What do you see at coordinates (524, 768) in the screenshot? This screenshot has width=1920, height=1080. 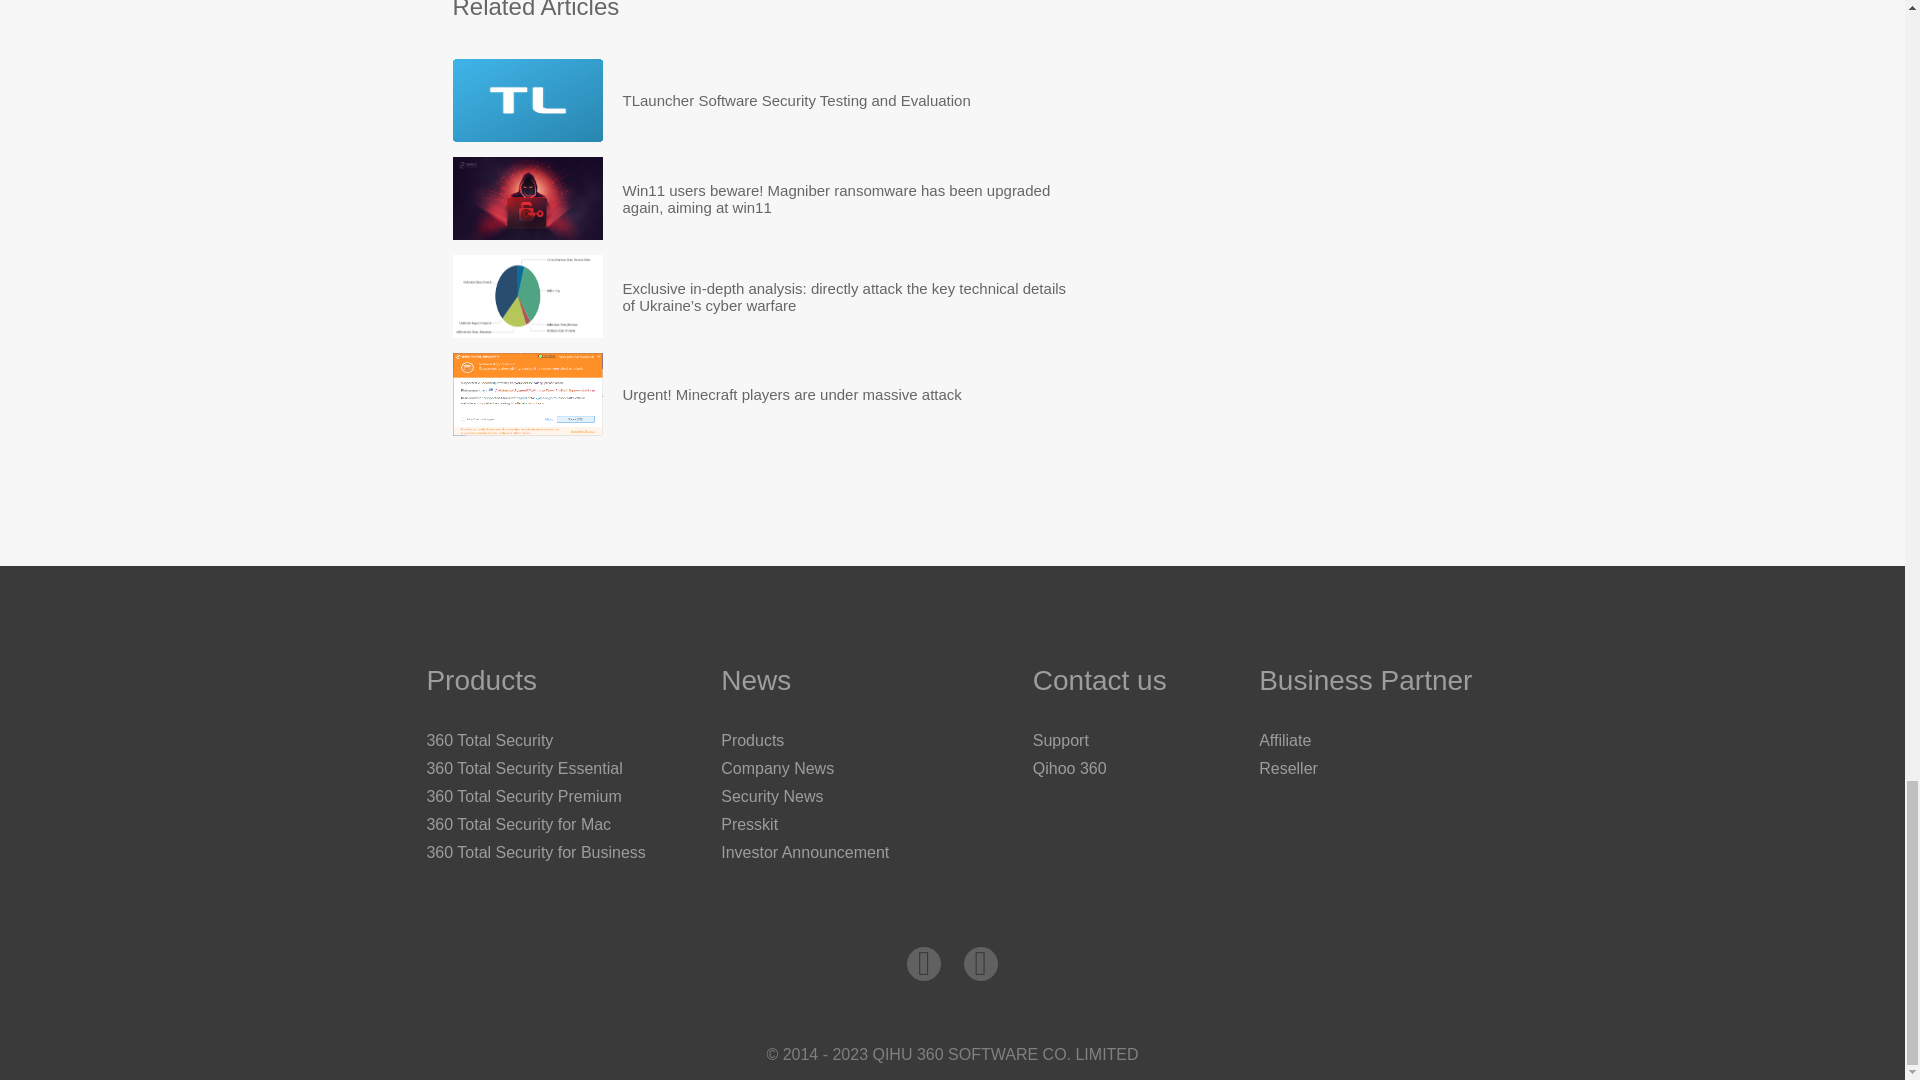 I see `360 Total Security Essential` at bounding box center [524, 768].